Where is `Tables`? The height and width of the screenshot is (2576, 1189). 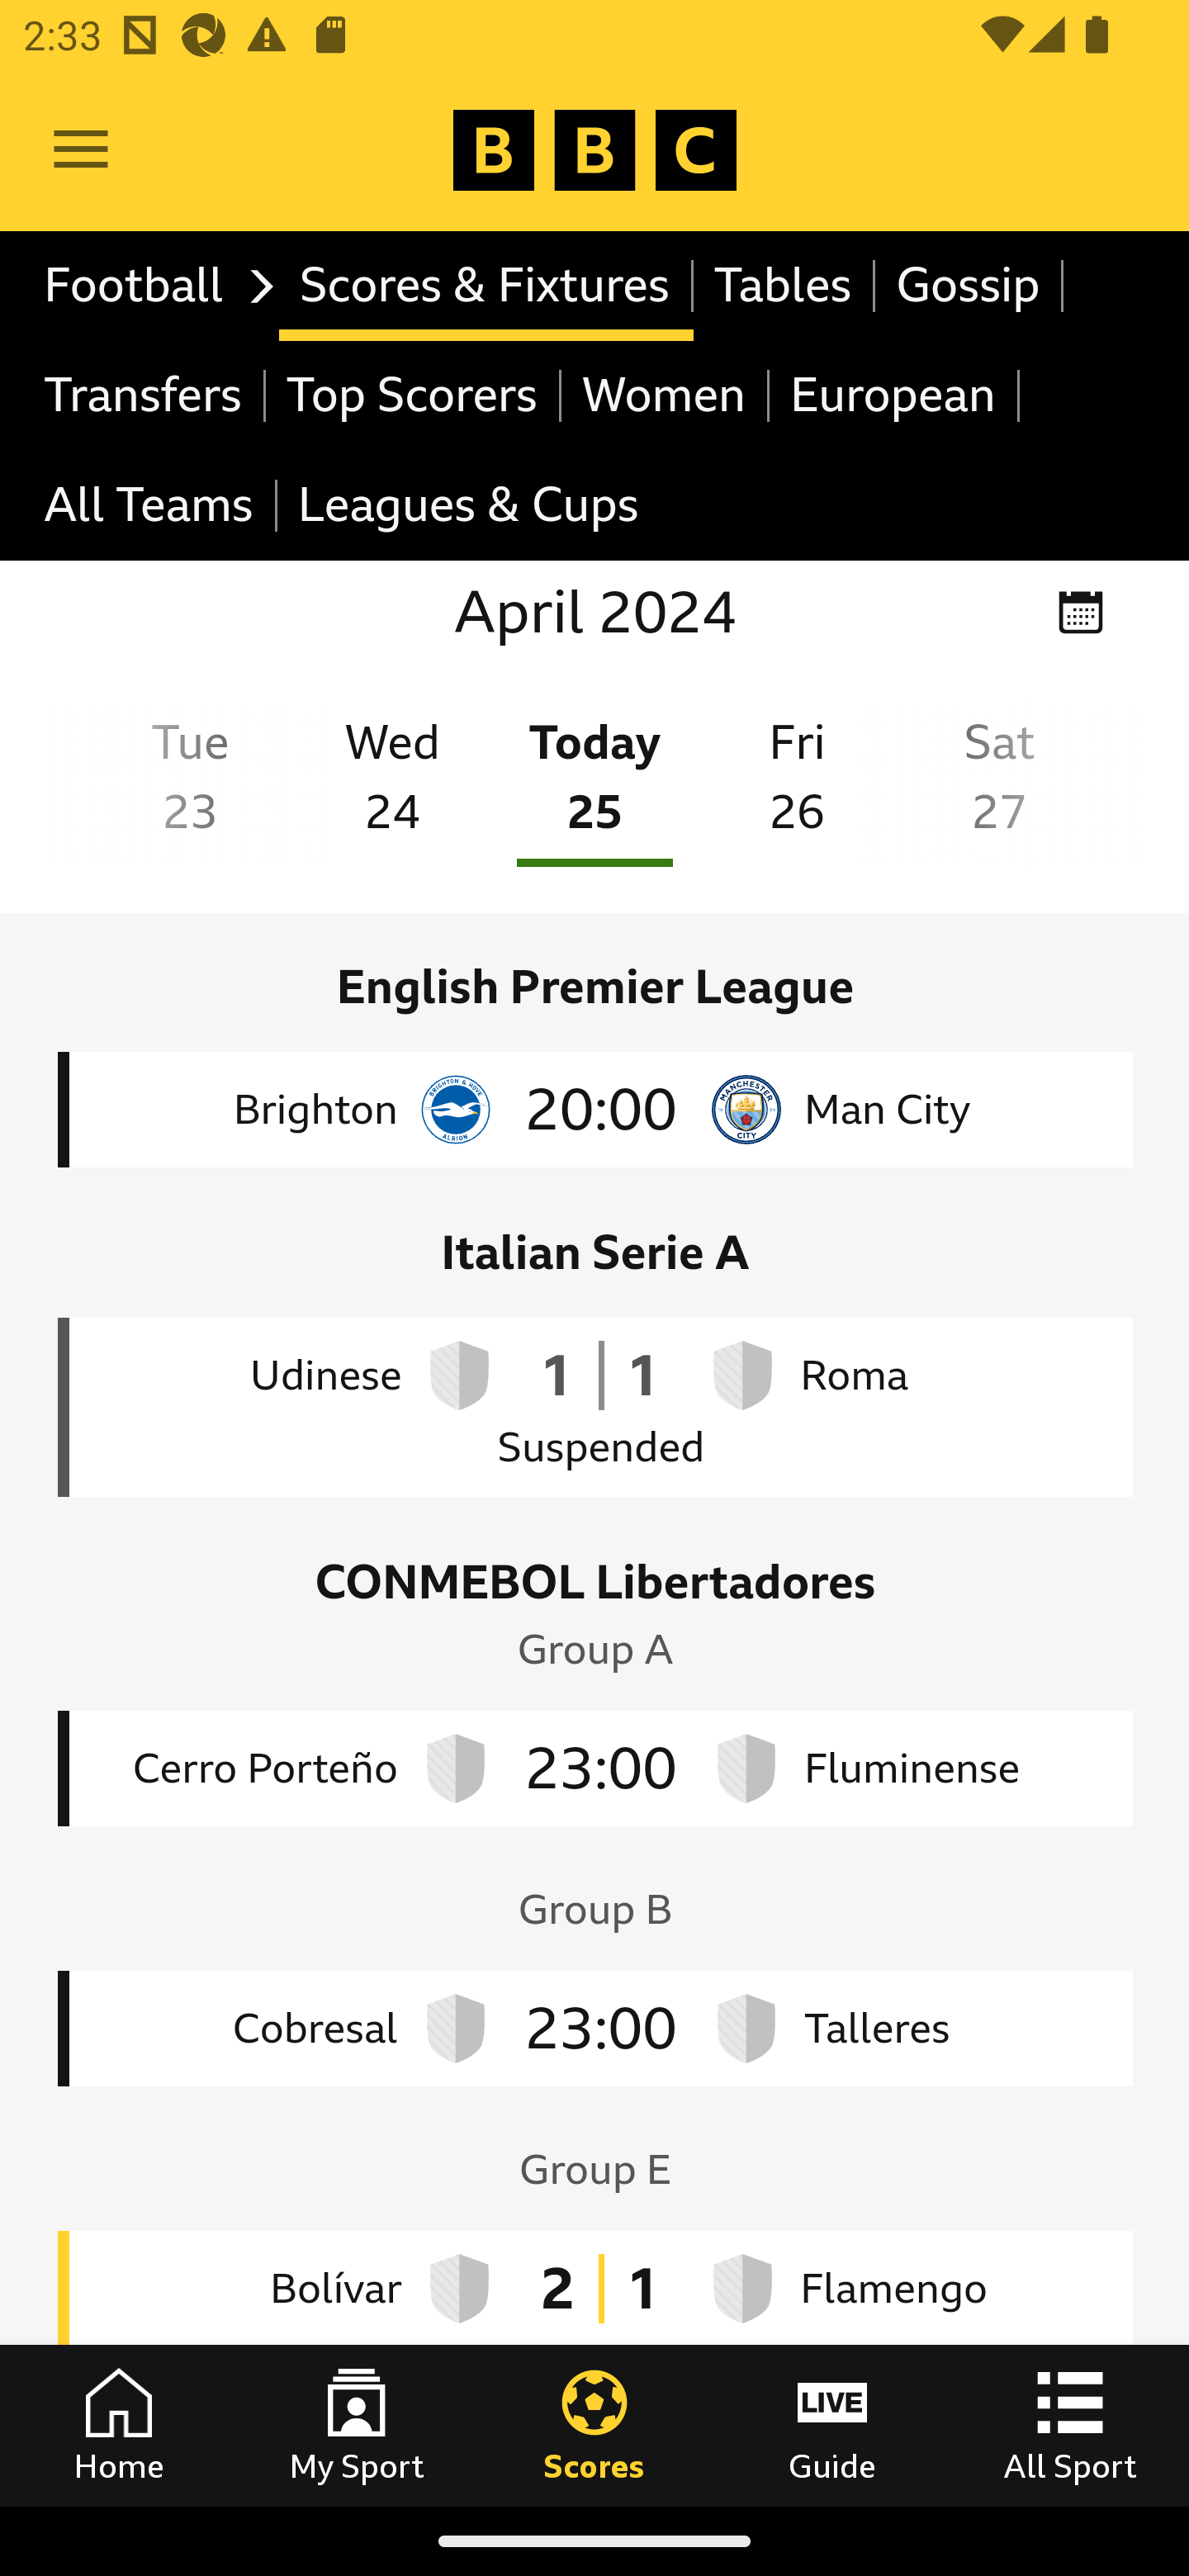
Tables is located at coordinates (784, 286).